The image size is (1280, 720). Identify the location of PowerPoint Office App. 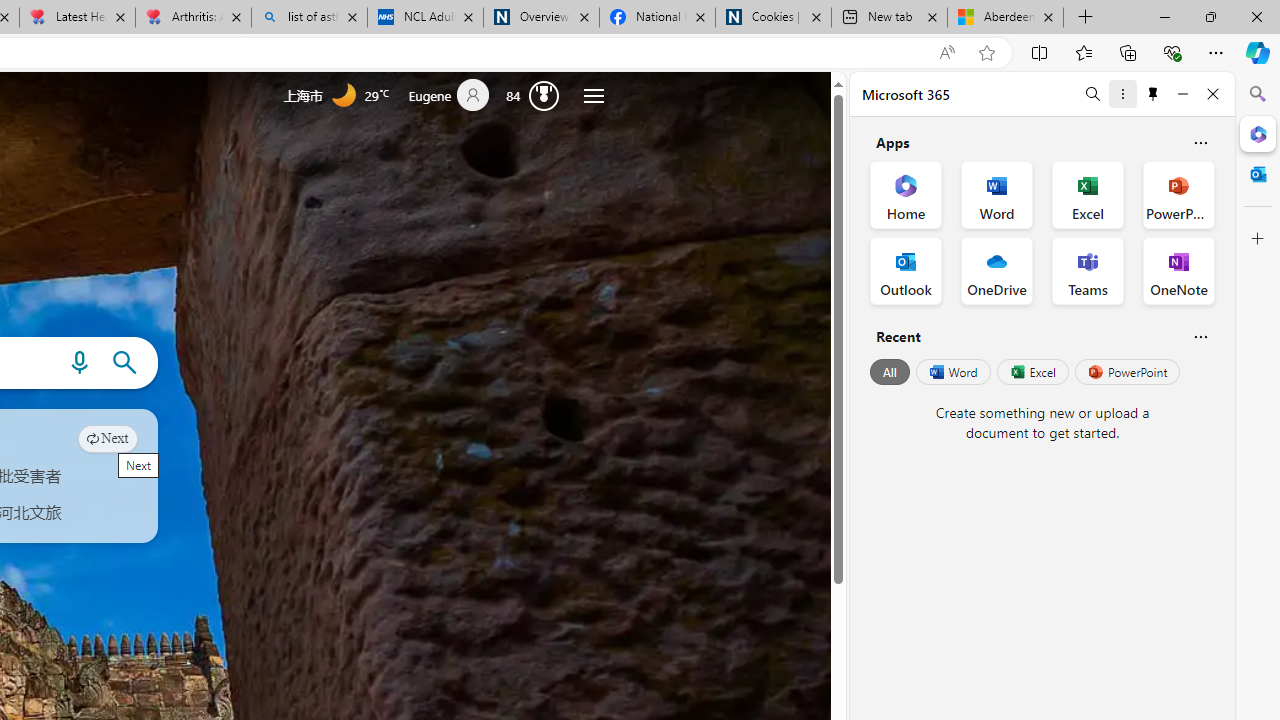
(1178, 194).